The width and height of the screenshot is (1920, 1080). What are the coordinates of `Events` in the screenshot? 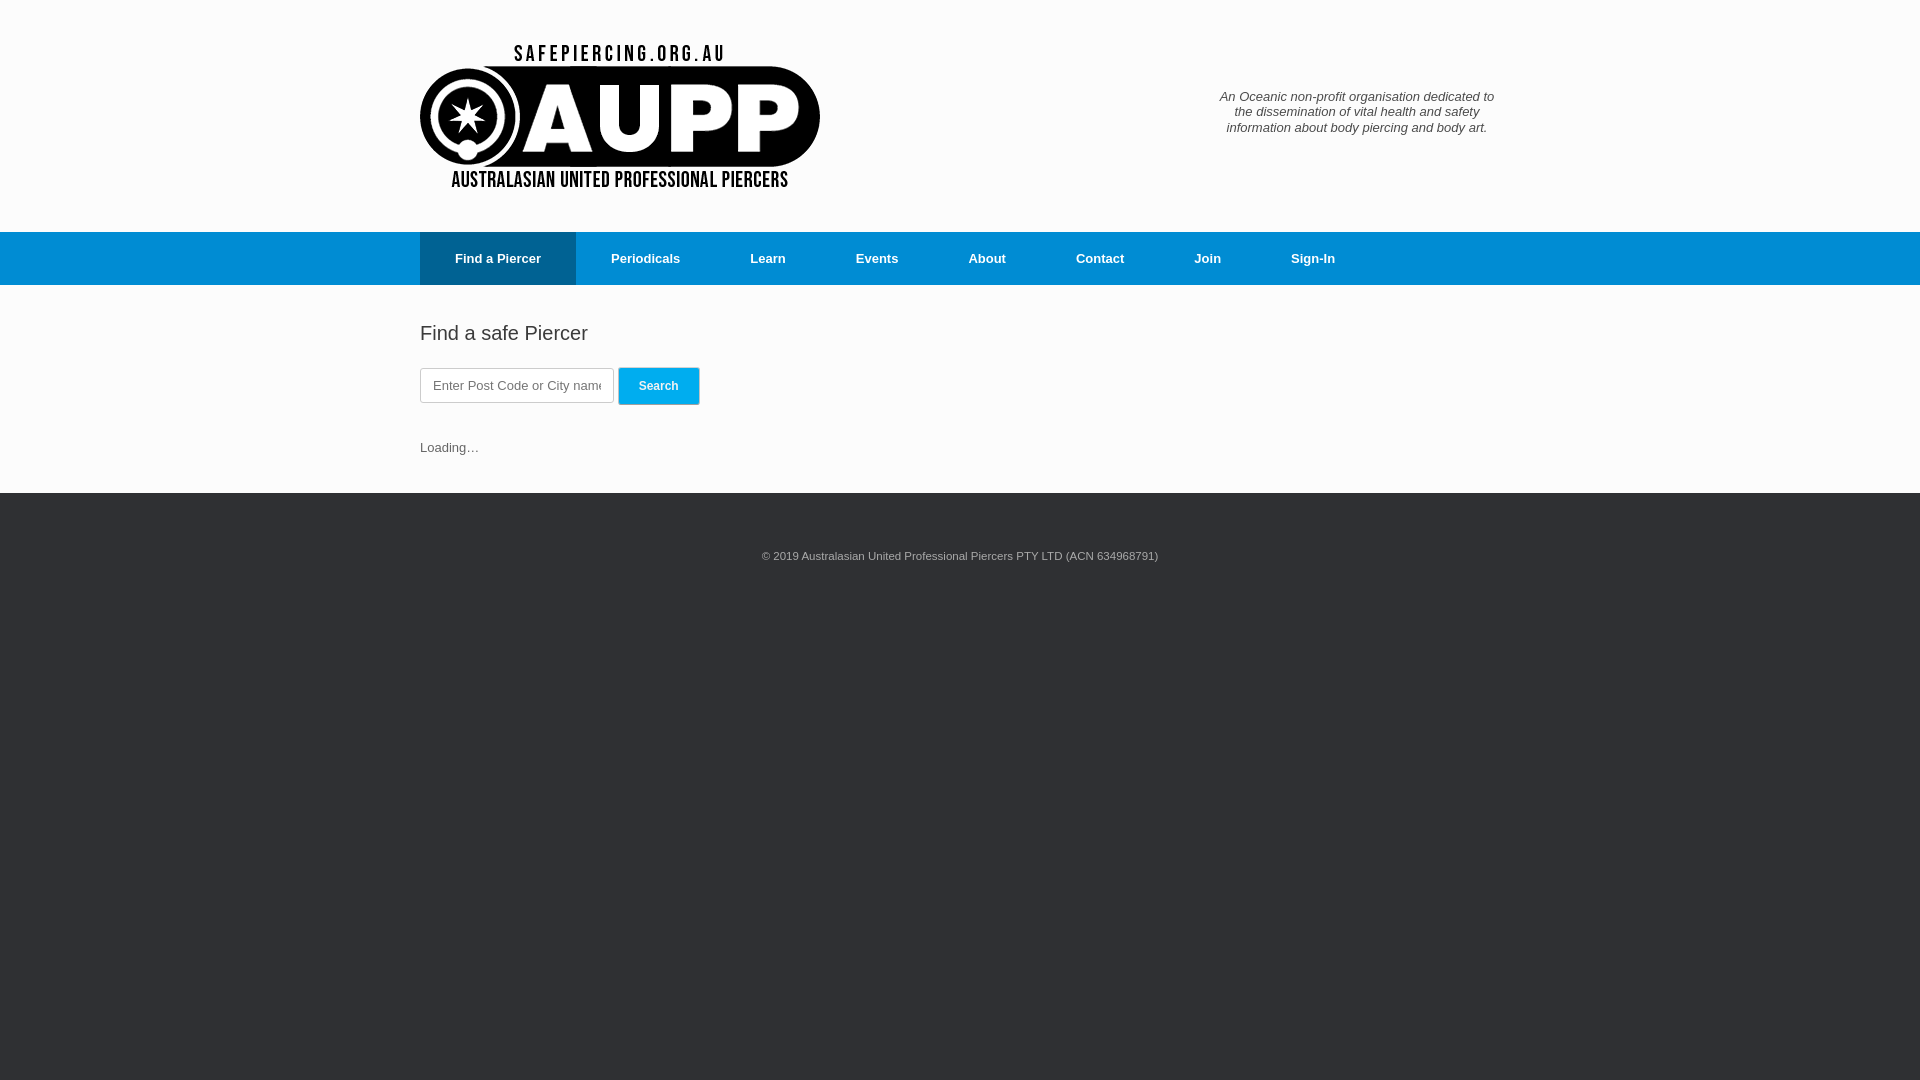 It's located at (878, 258).